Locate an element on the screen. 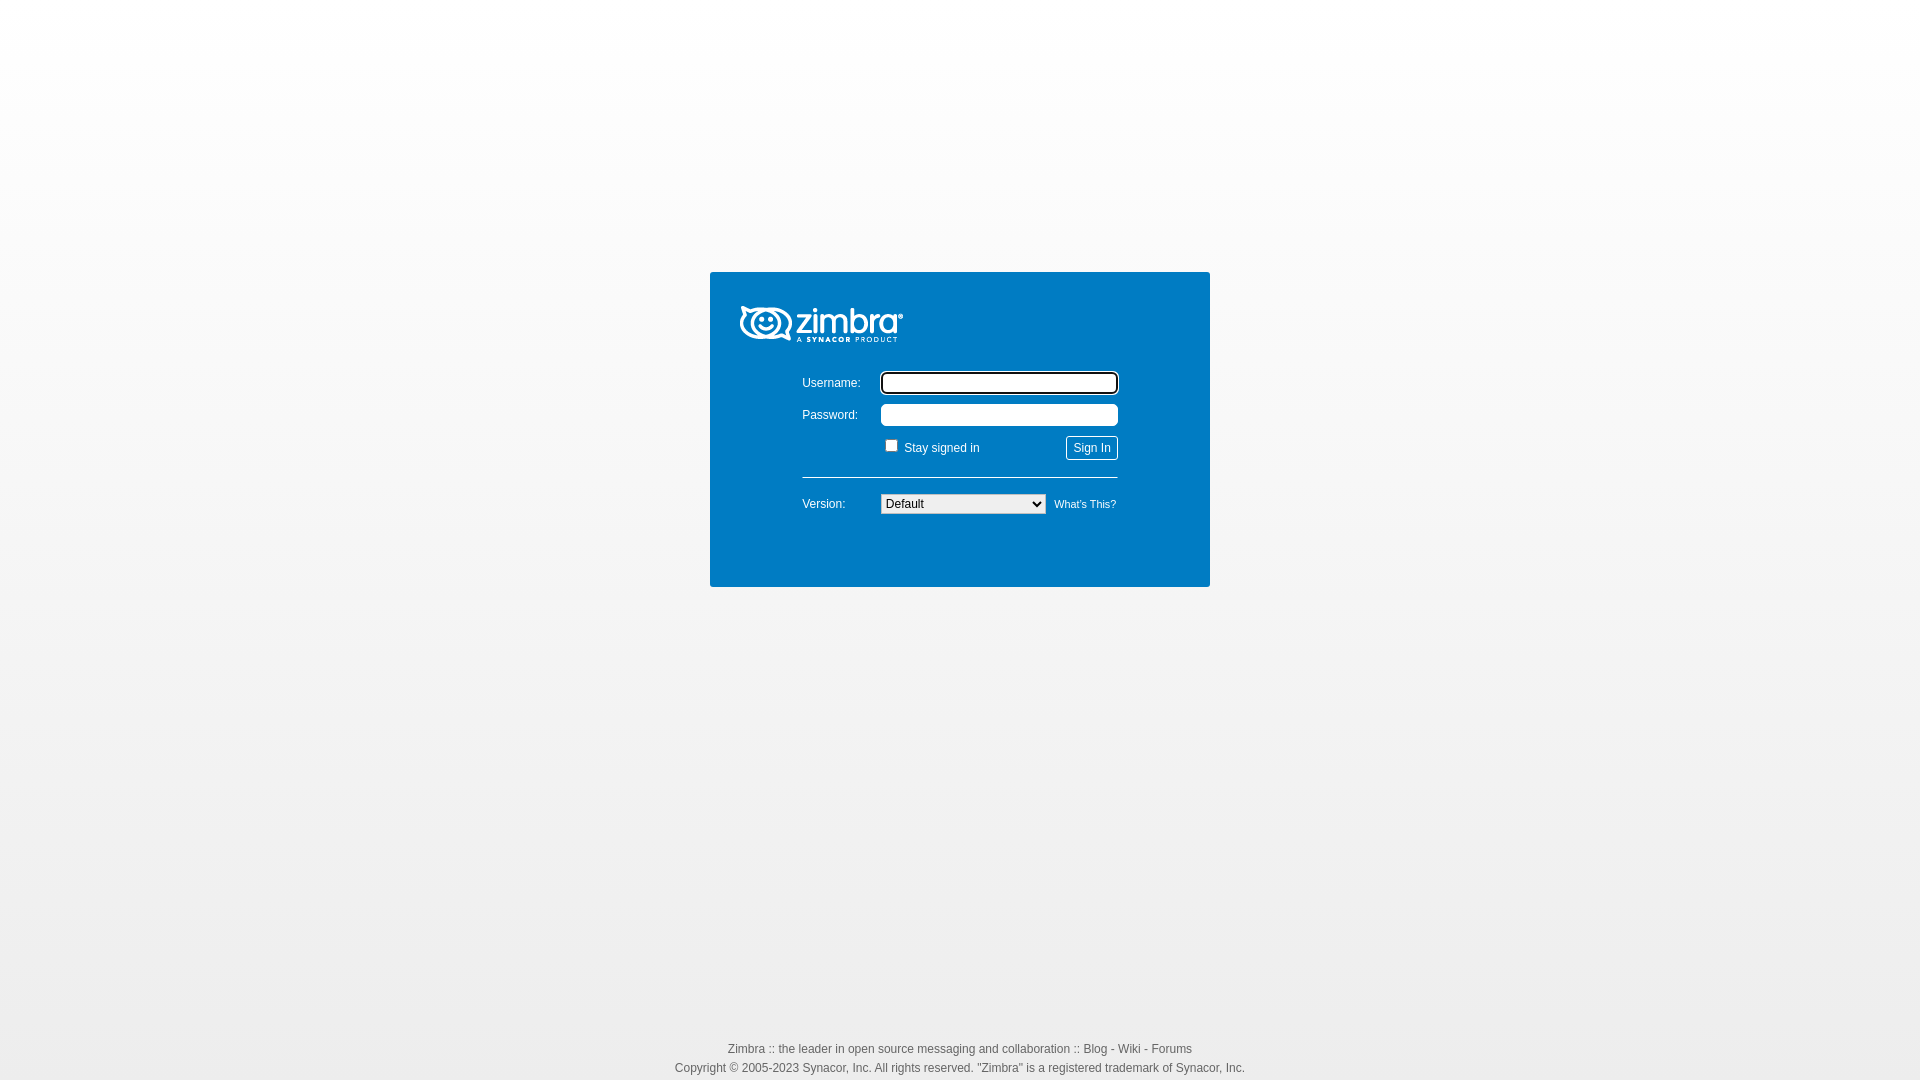  Wiki is located at coordinates (1130, 1049).